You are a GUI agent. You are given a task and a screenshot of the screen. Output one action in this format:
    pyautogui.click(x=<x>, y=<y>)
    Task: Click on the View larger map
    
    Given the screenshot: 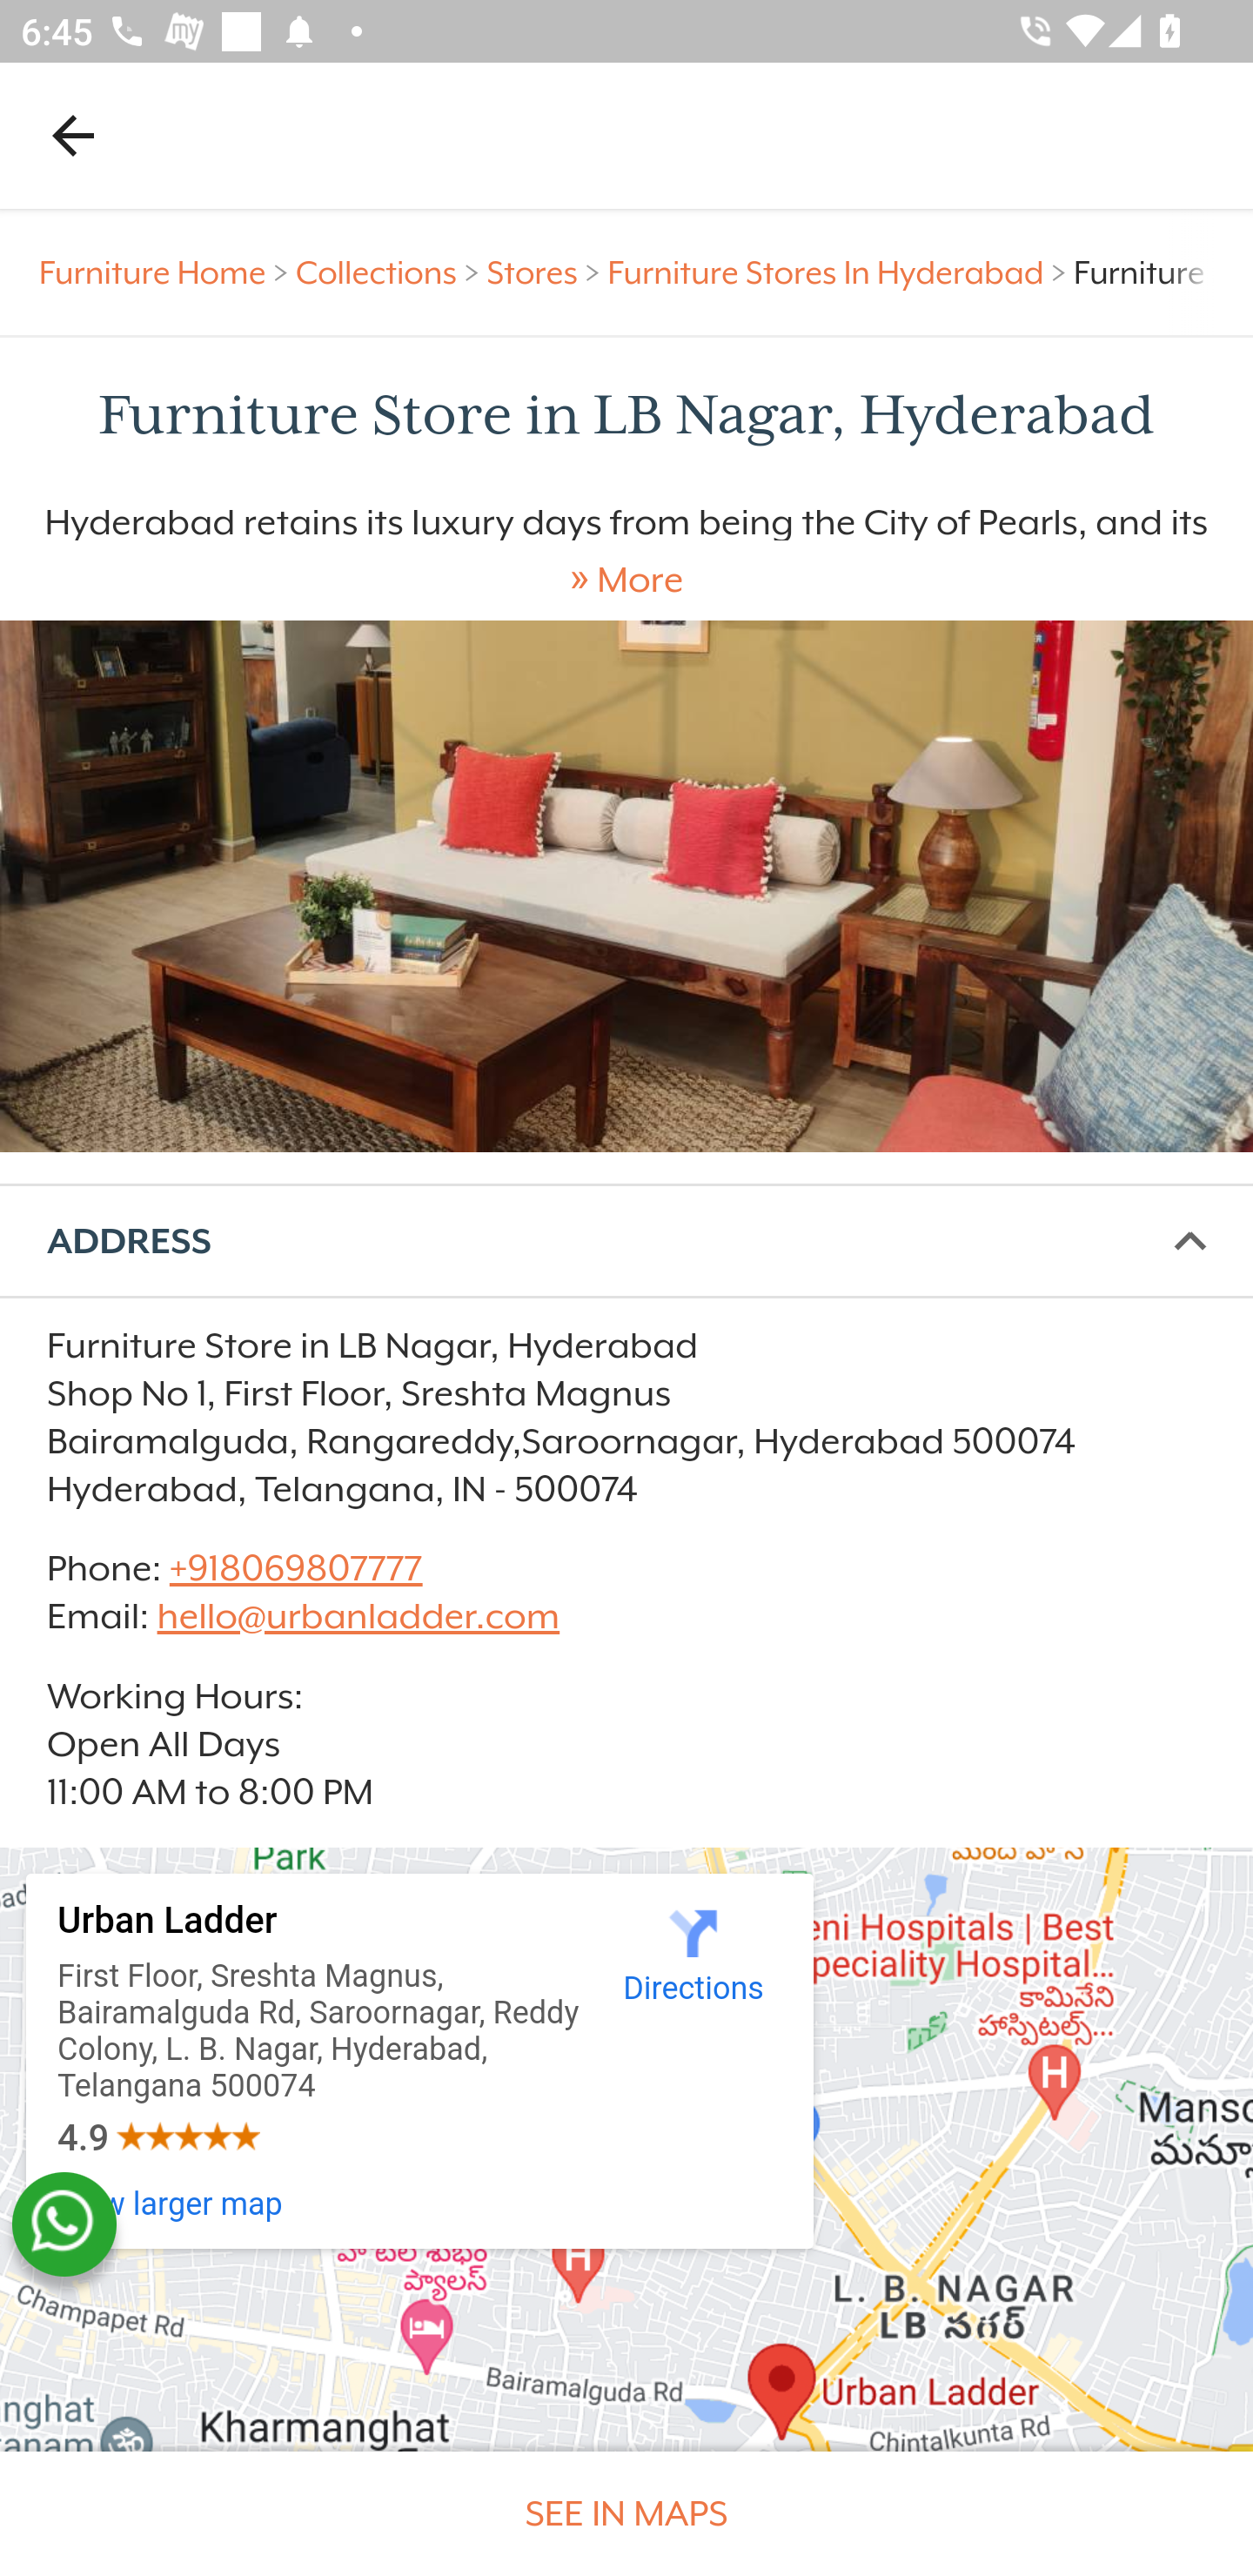 What is the action you would take?
    pyautogui.click(x=171, y=2205)
    